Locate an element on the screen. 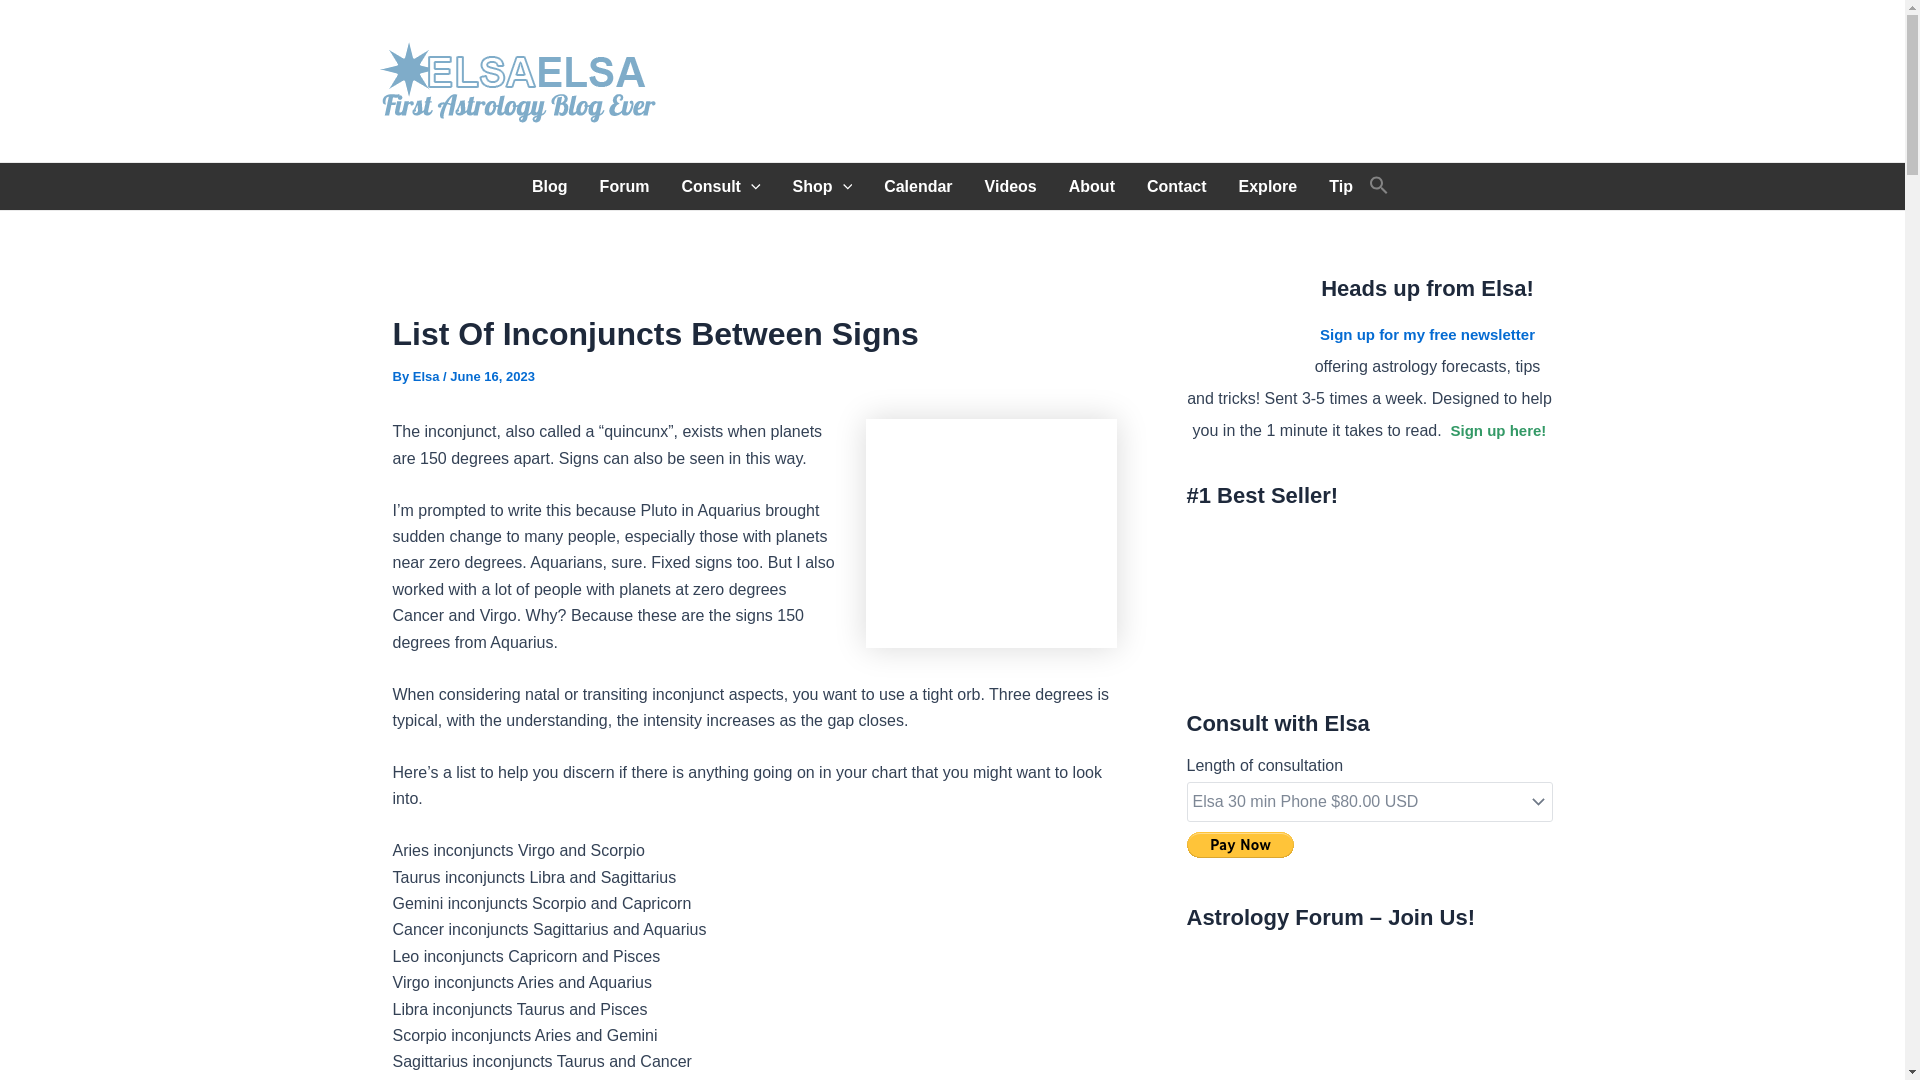 This screenshot has height=1080, width=1920. Contact is located at coordinates (1176, 186).